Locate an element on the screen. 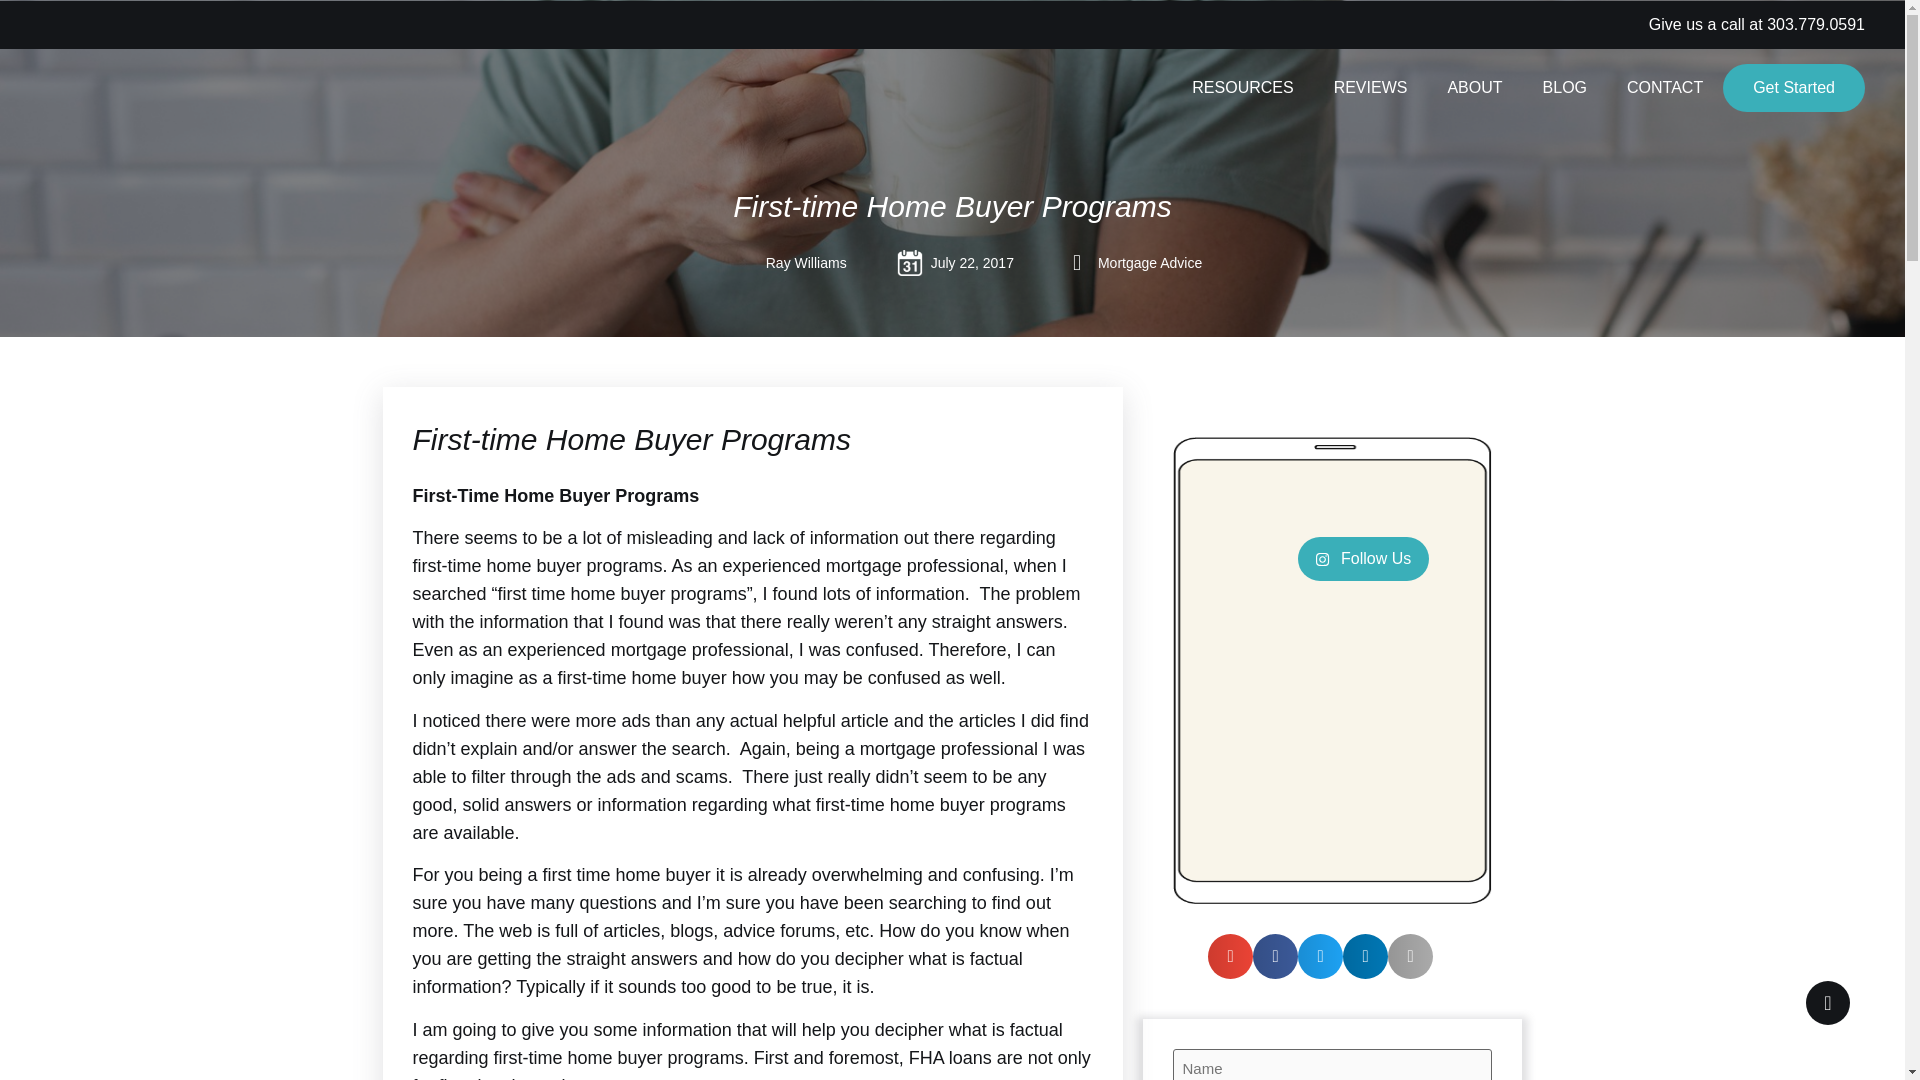  Get Started is located at coordinates (1793, 88).